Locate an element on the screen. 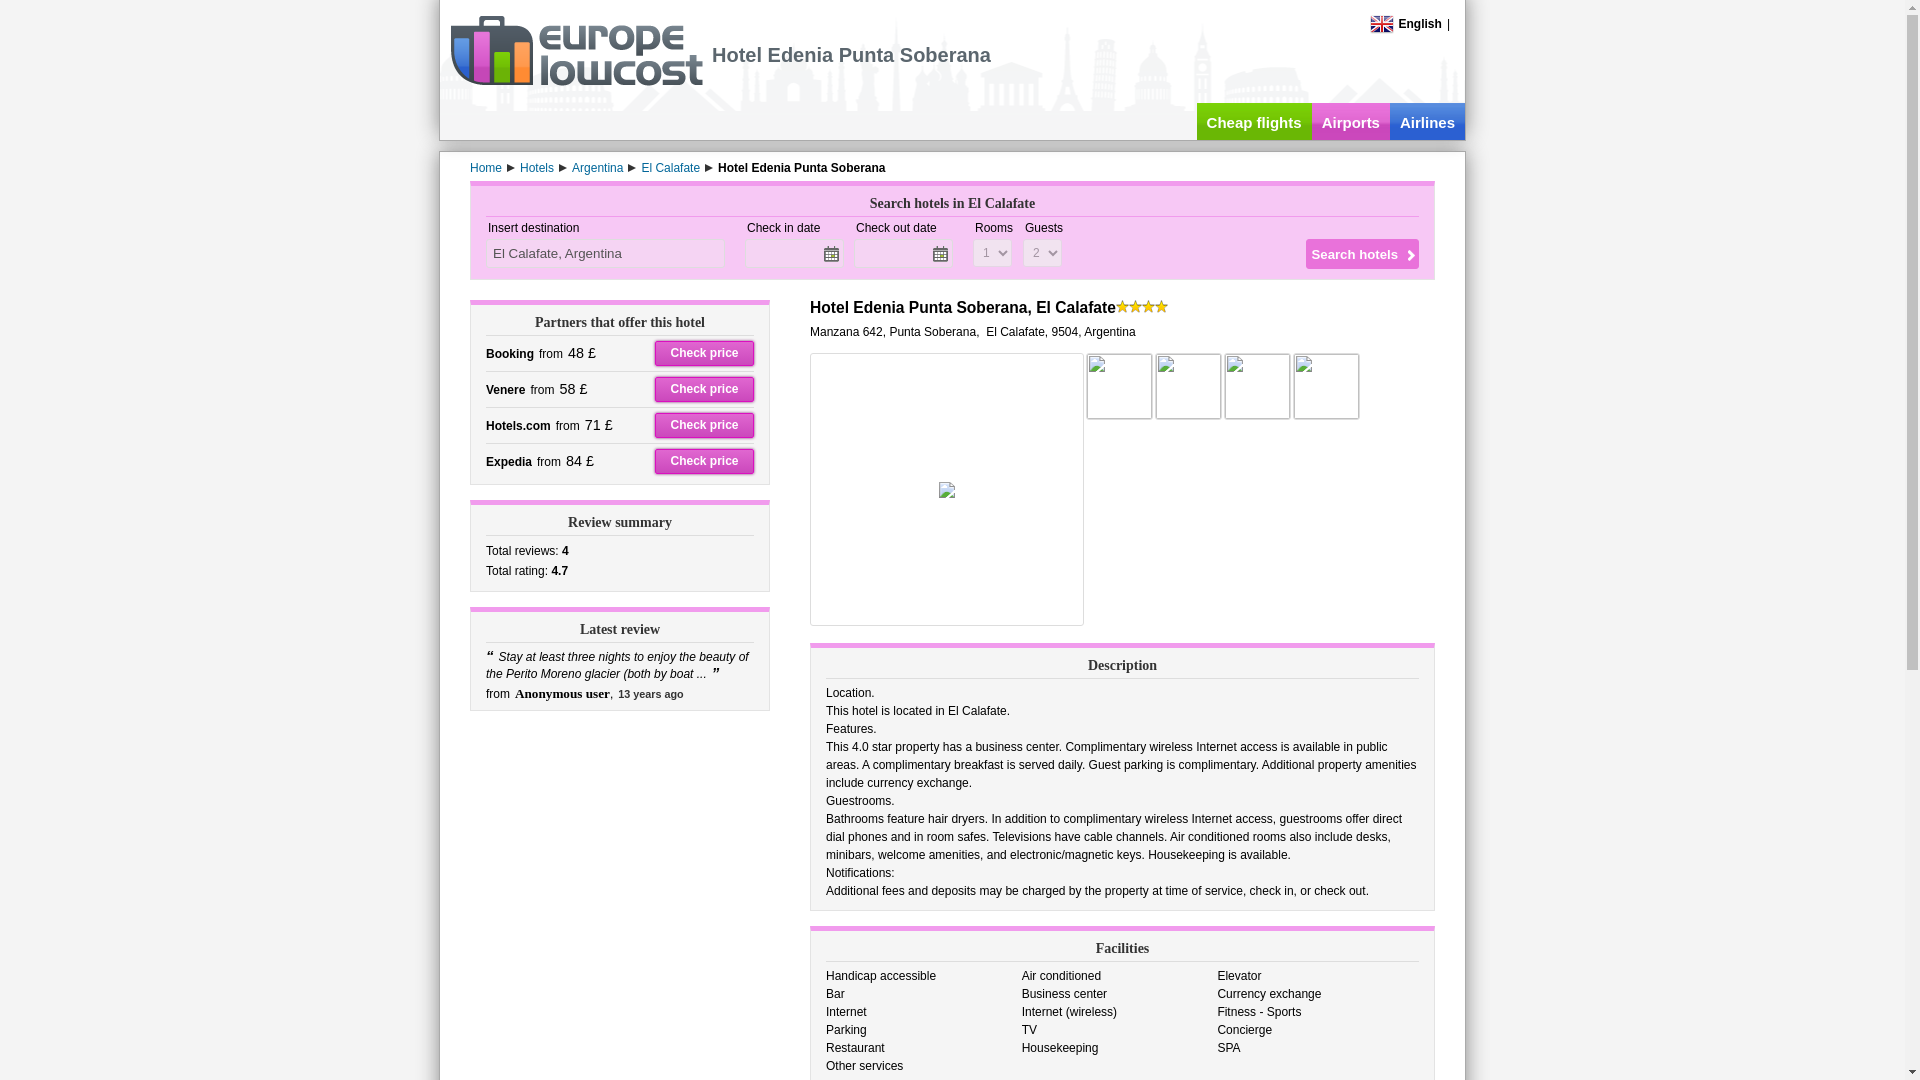 The image size is (1920, 1080). Check price is located at coordinates (704, 462).